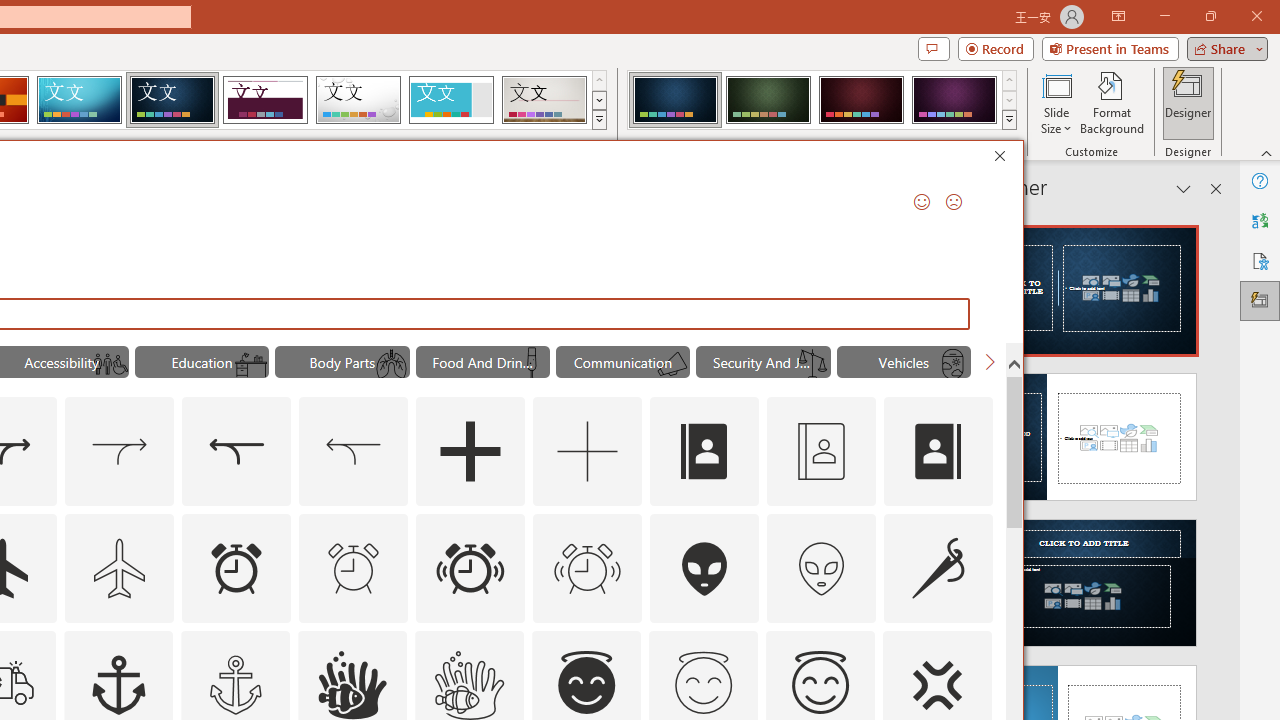  What do you see at coordinates (954, 100) in the screenshot?
I see `Damask Variant 4` at bounding box center [954, 100].